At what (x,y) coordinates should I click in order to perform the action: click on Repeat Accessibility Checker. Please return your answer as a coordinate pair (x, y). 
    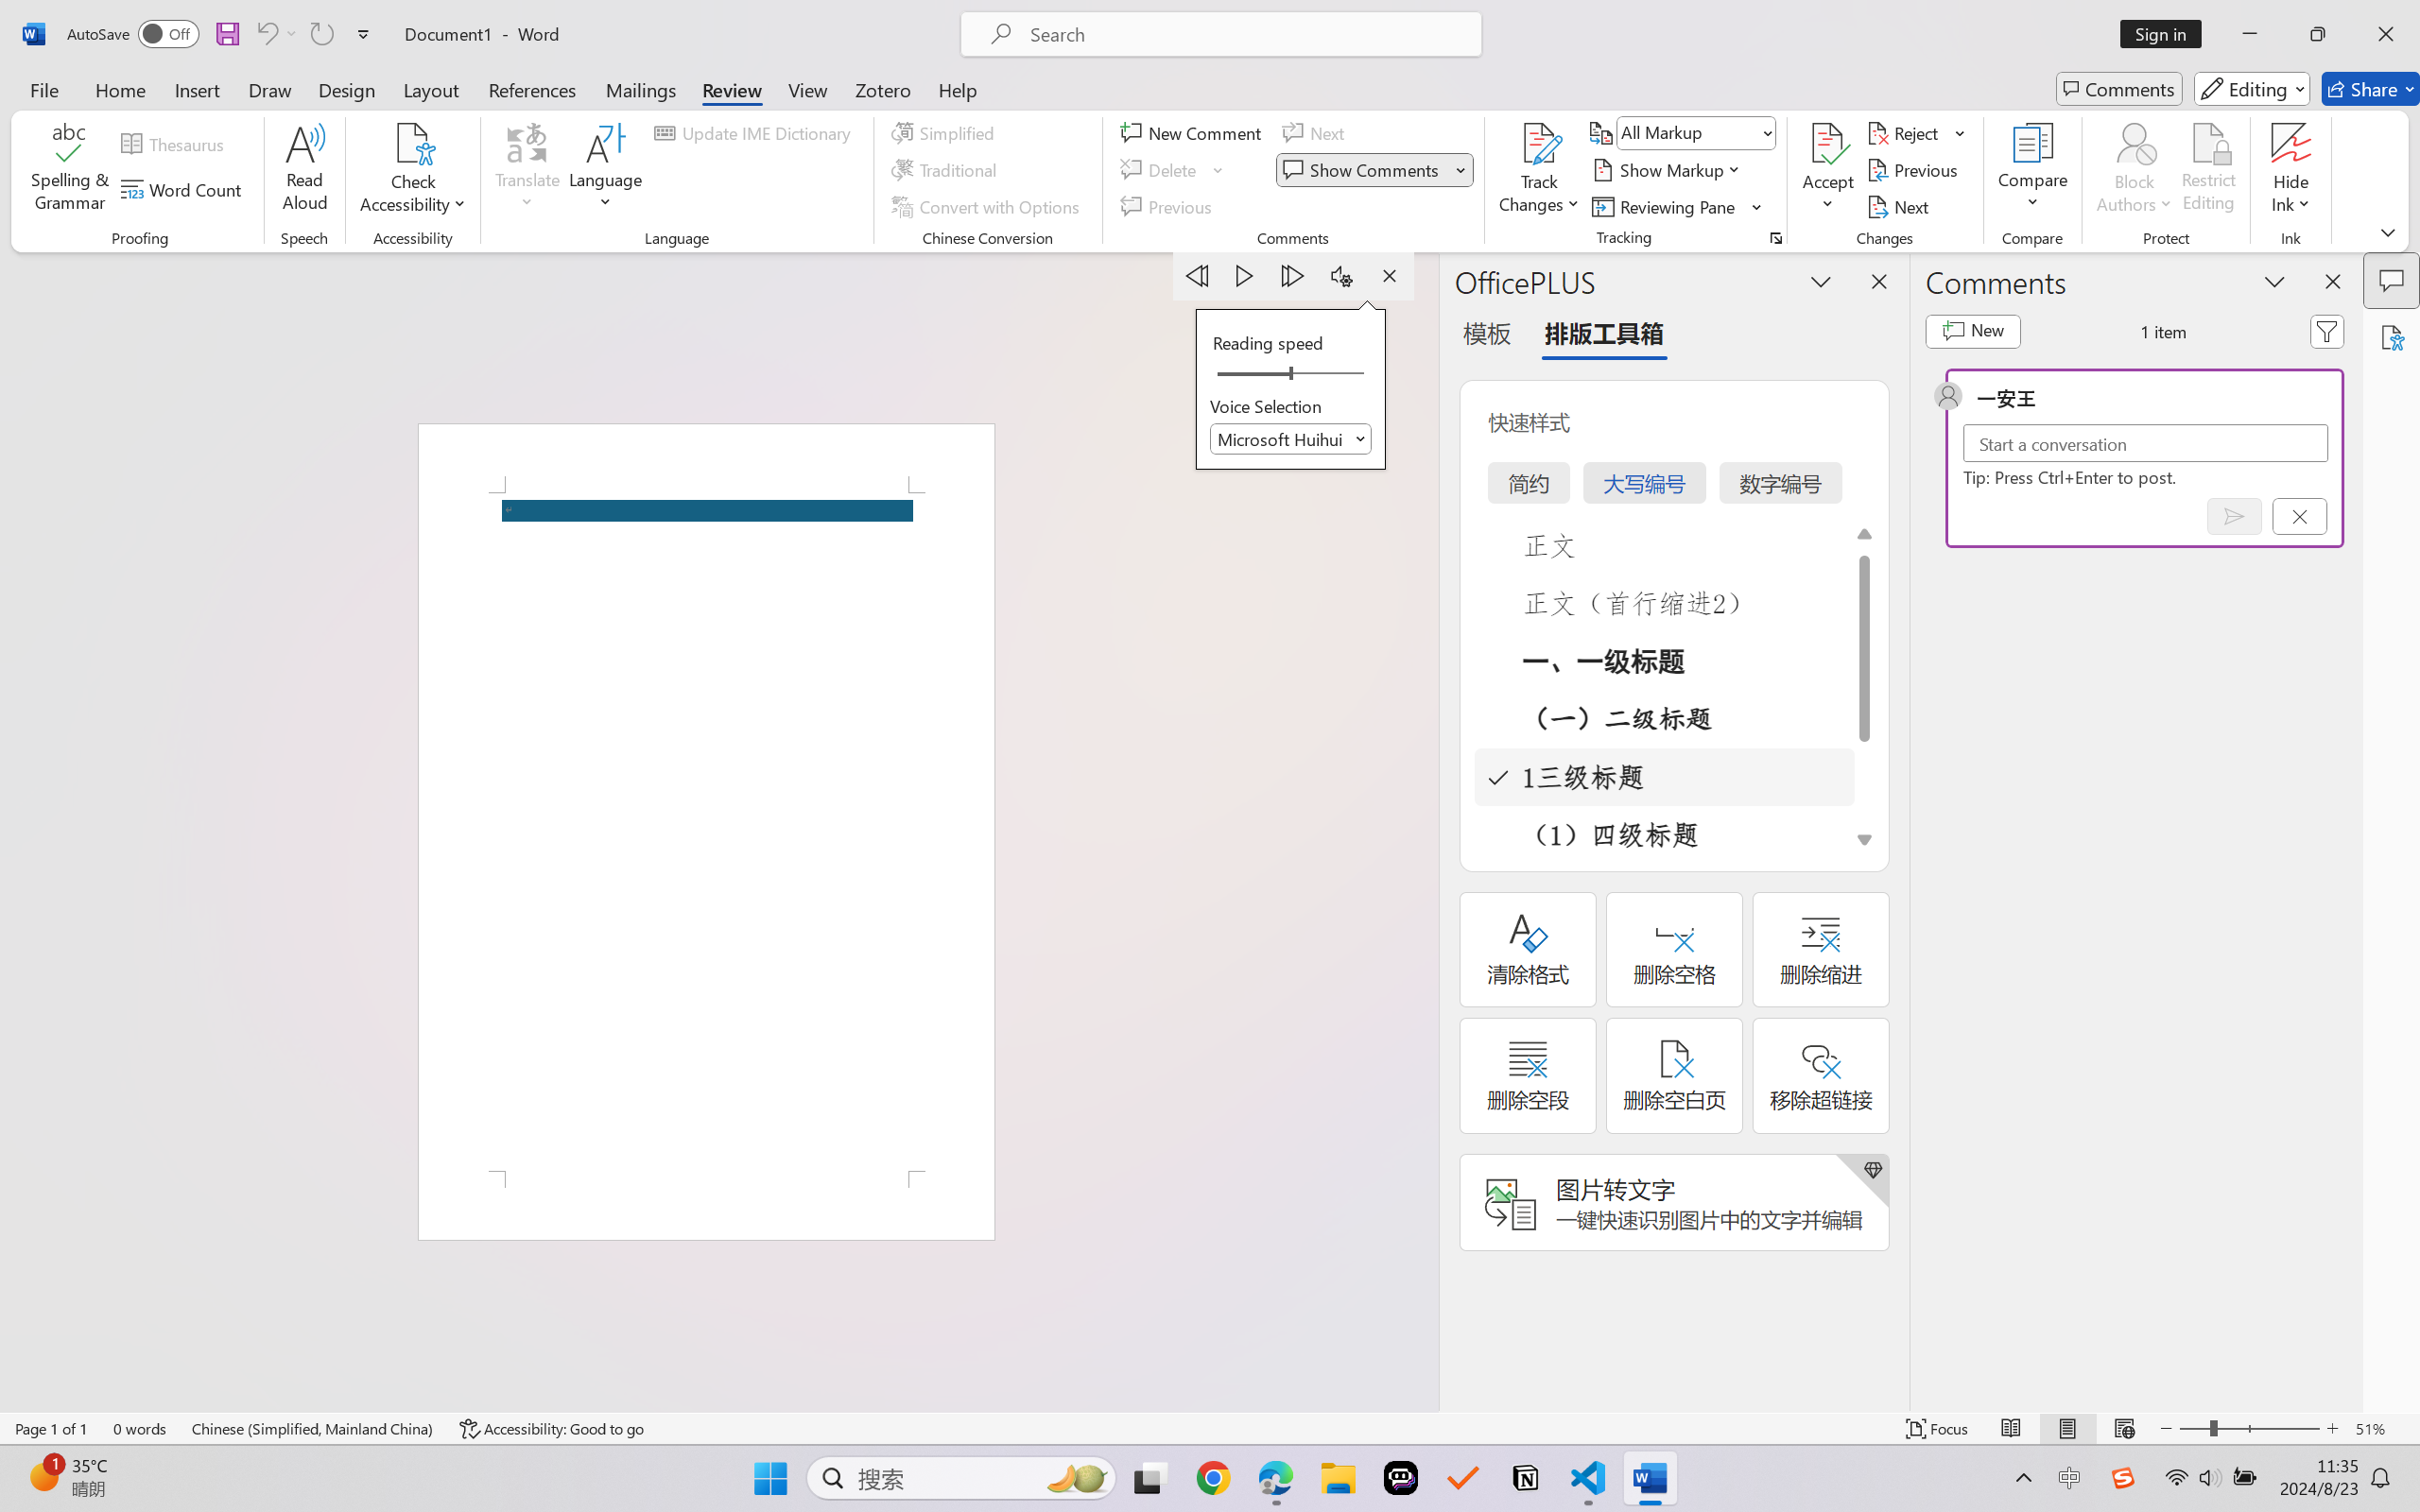
    Looking at the image, I should click on (321, 34).